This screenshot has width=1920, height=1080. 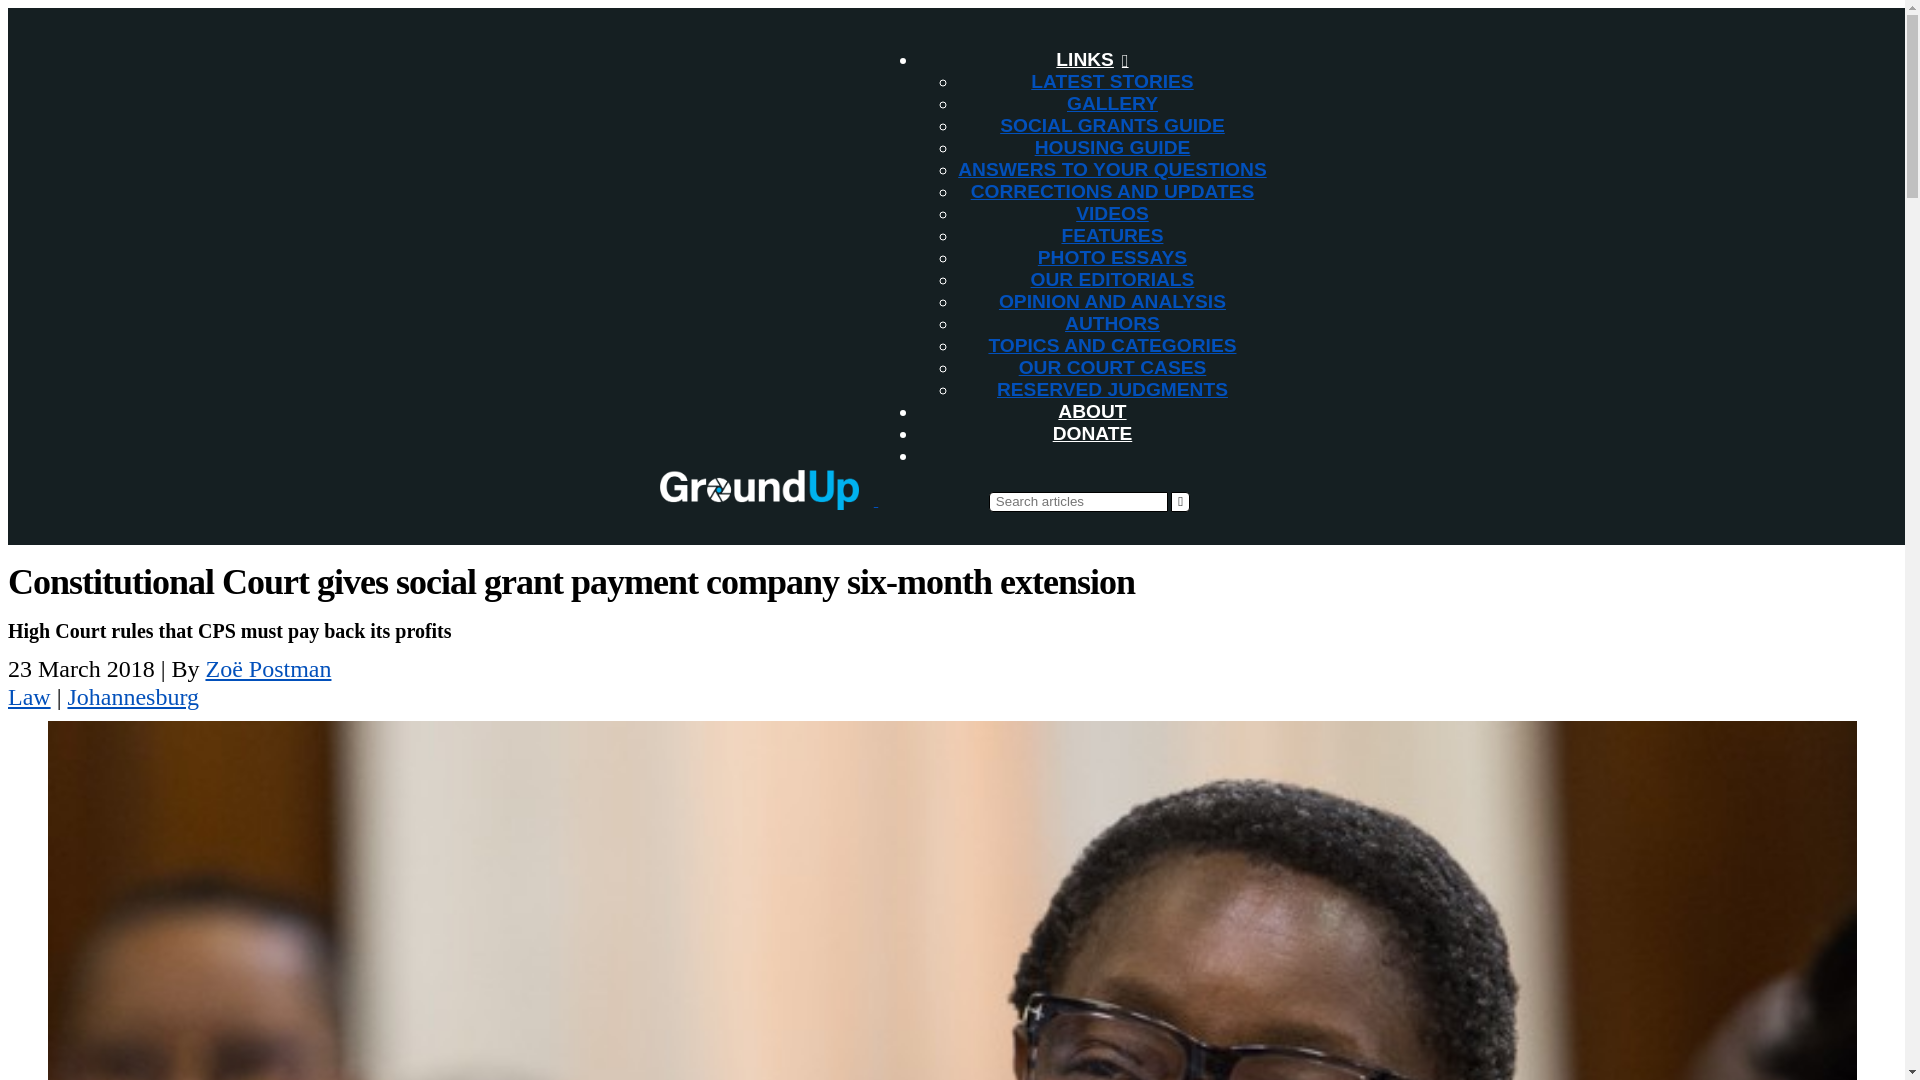 I want to click on DONATE, so click(x=1092, y=433).